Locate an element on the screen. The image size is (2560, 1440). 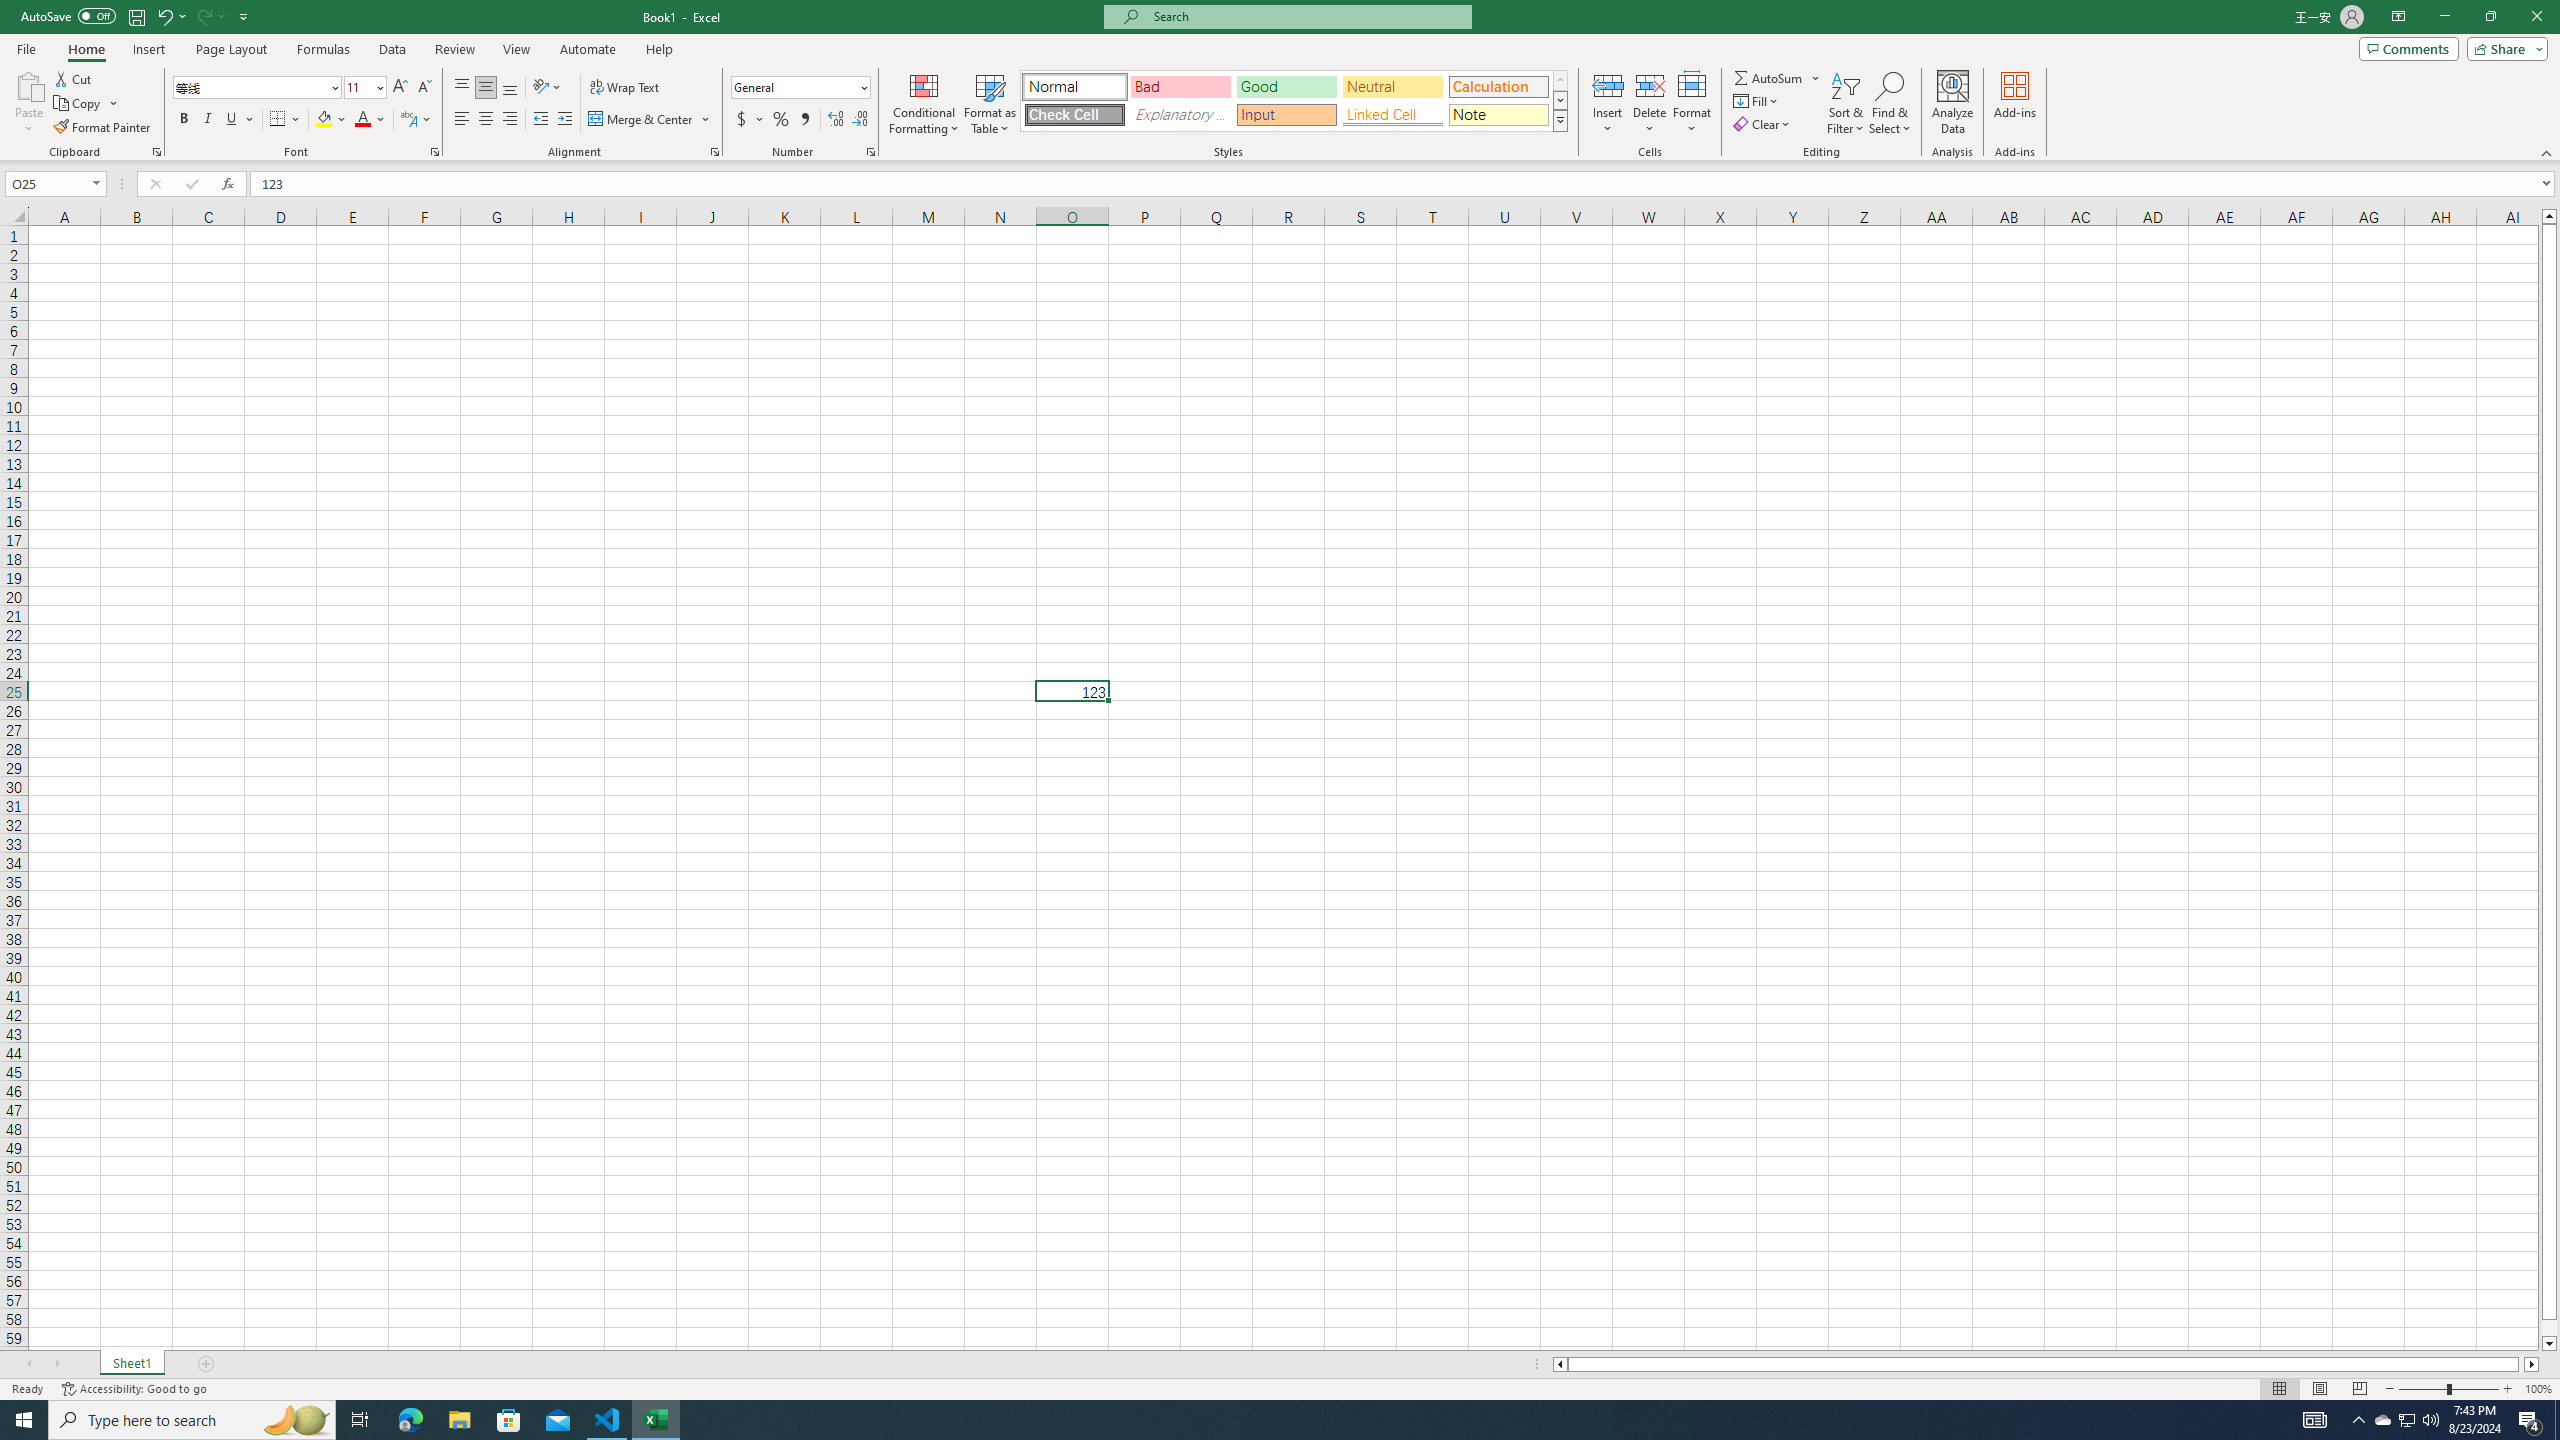
Orientation is located at coordinates (547, 88).